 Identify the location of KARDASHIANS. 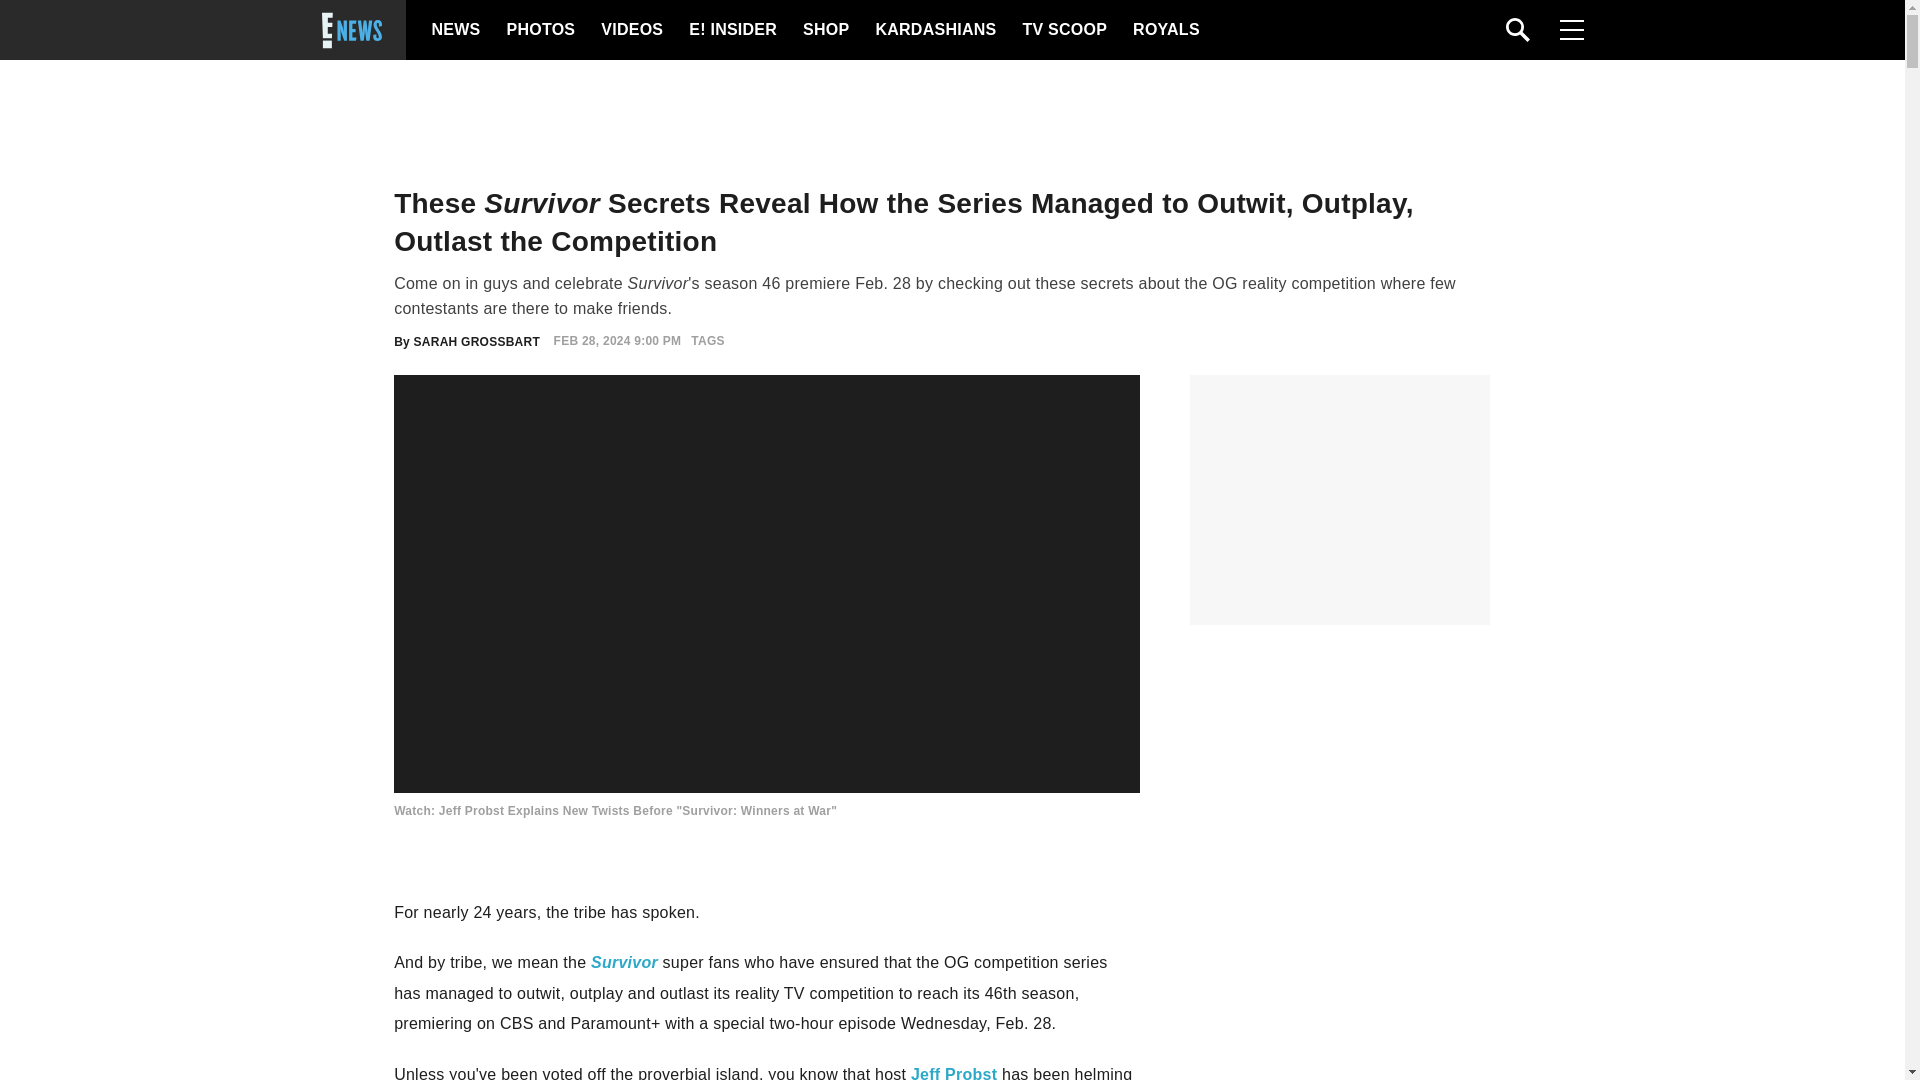
(934, 30).